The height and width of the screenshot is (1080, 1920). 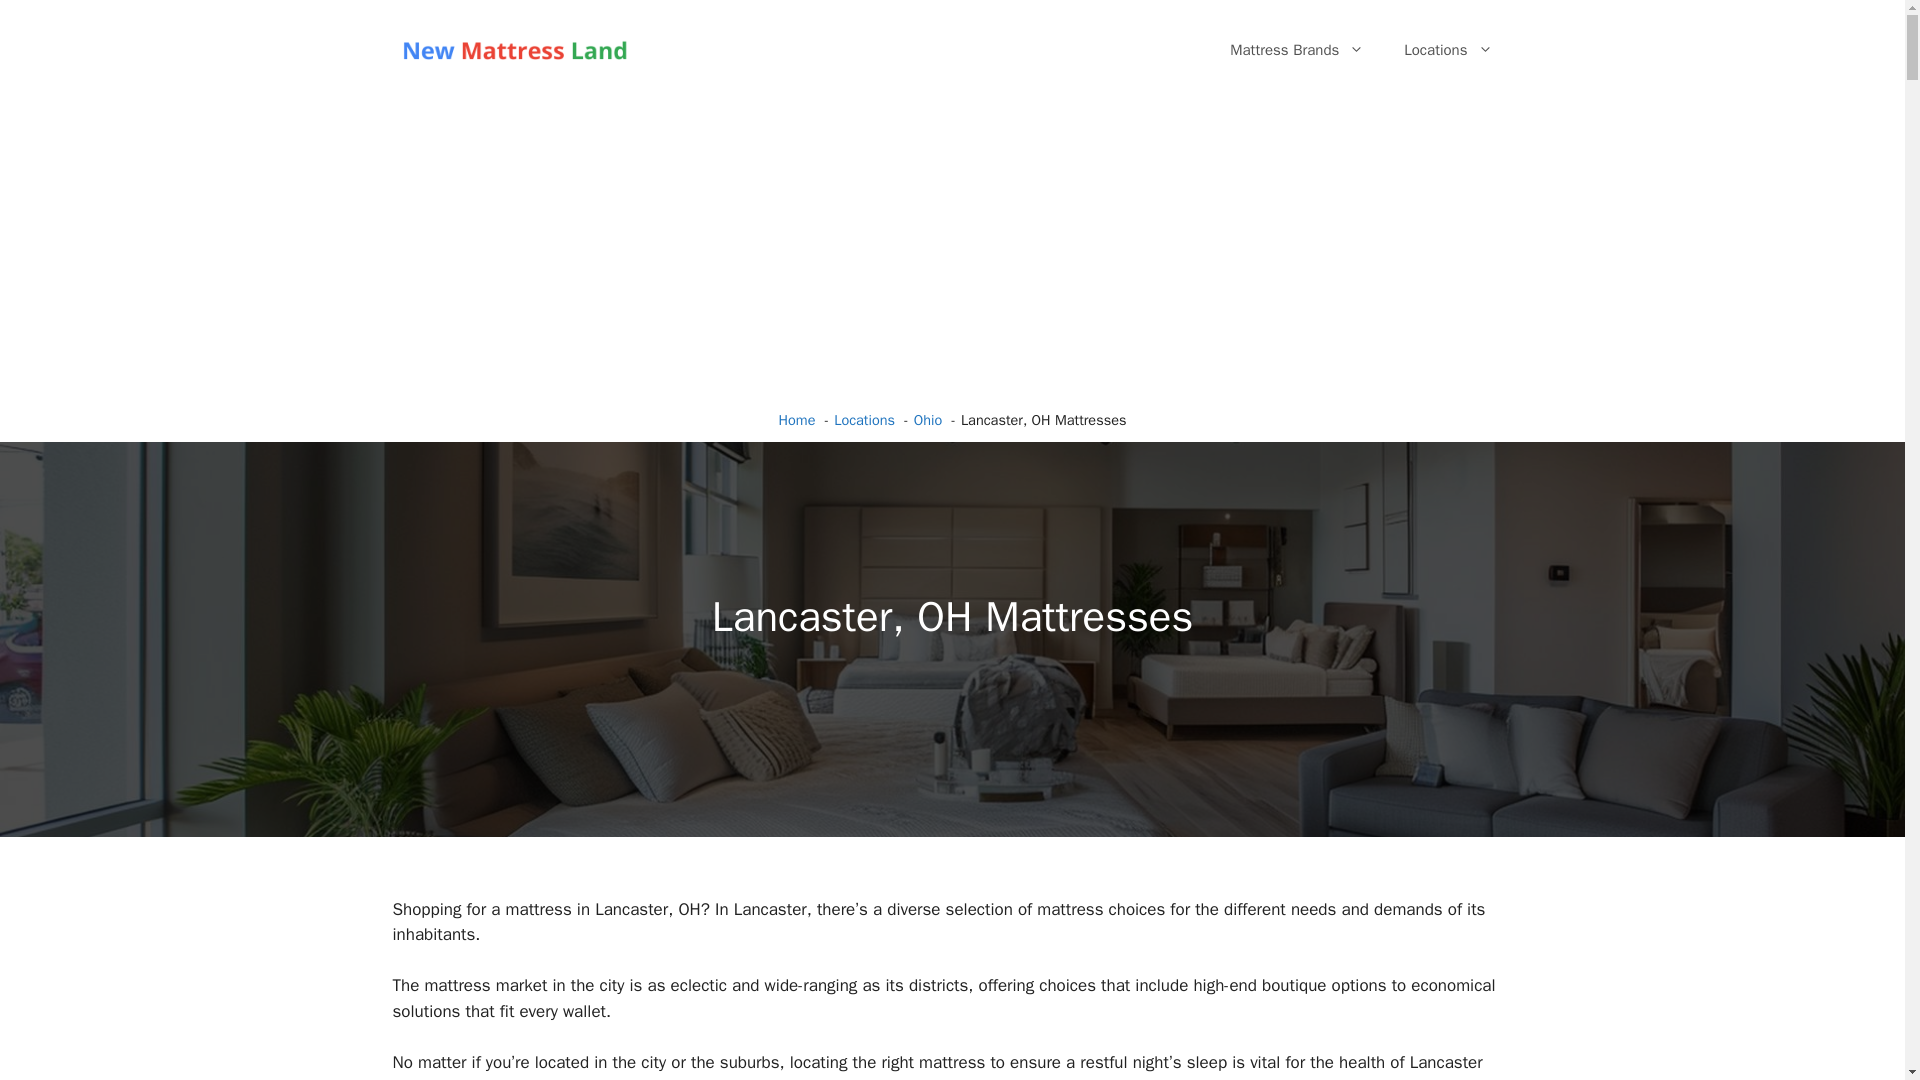 I want to click on Home, so click(x=798, y=420).